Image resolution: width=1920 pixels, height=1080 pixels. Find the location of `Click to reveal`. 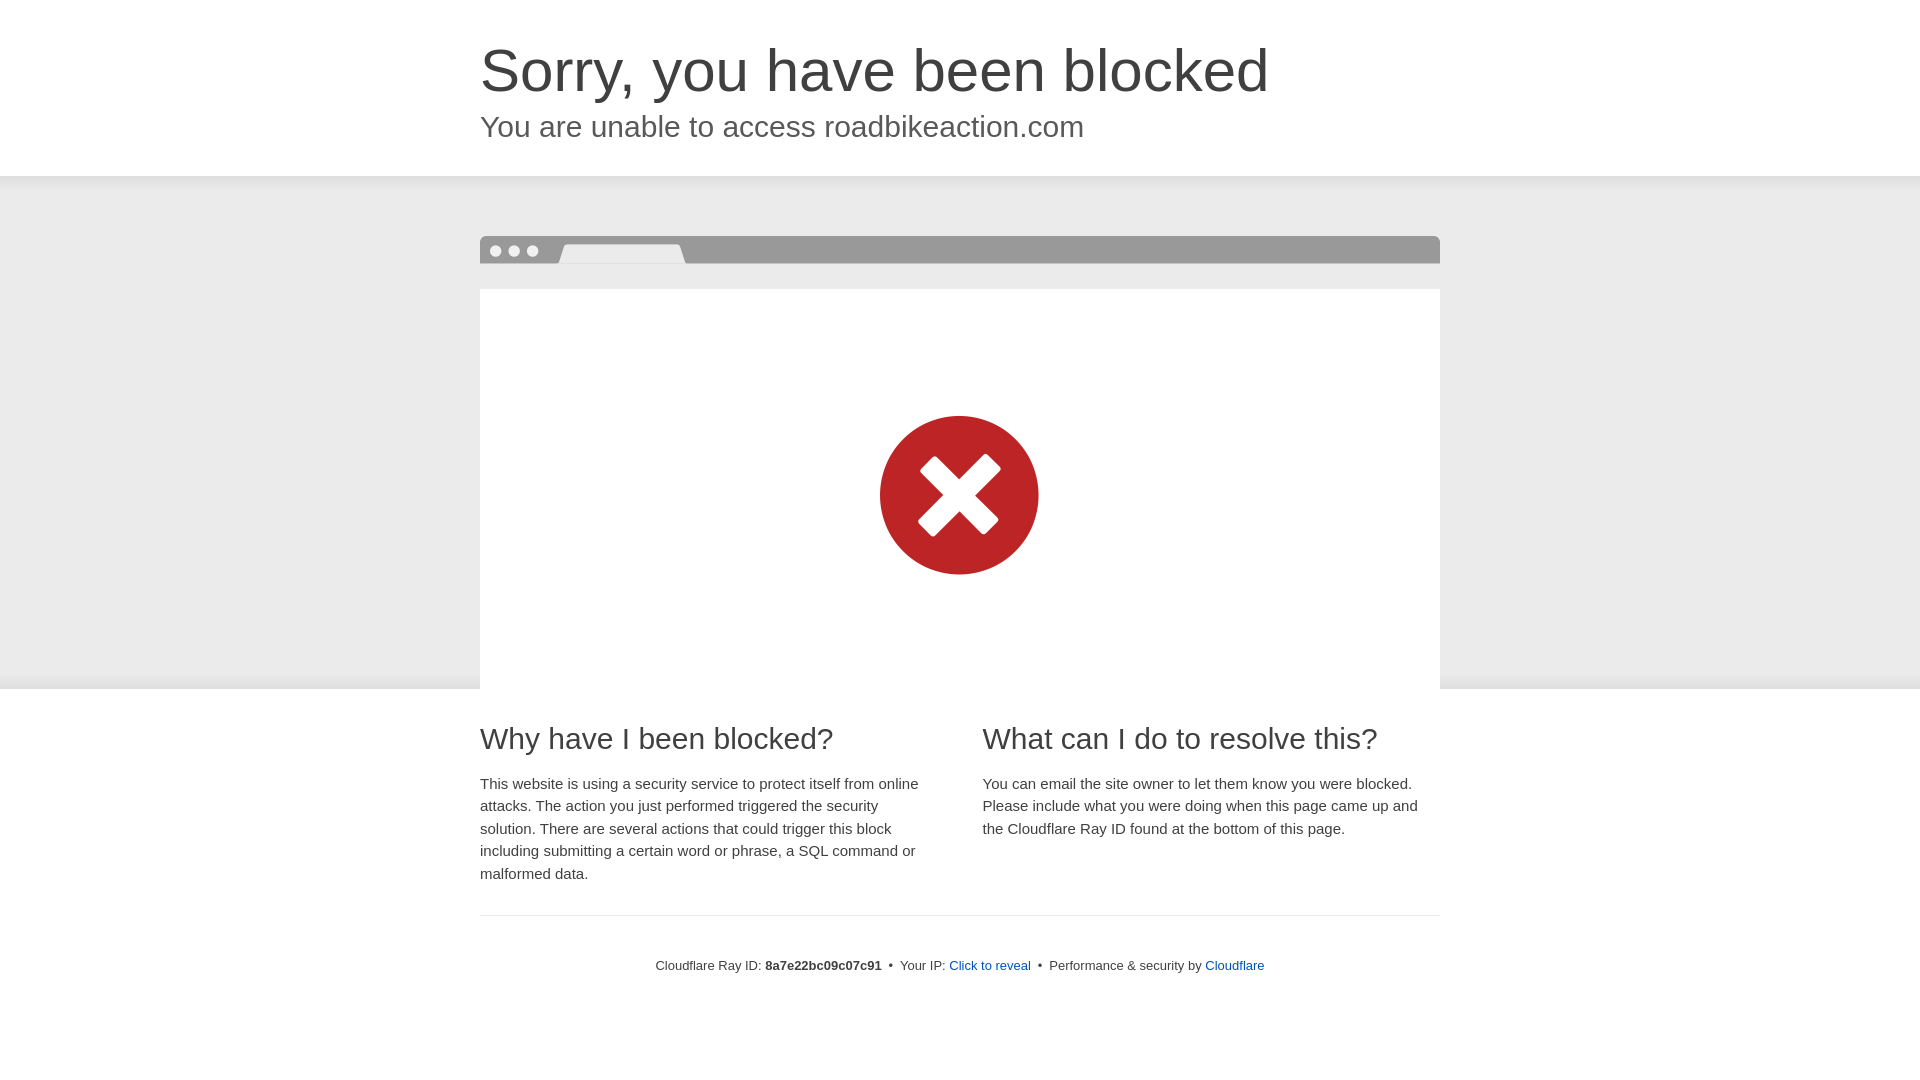

Click to reveal is located at coordinates (990, 966).